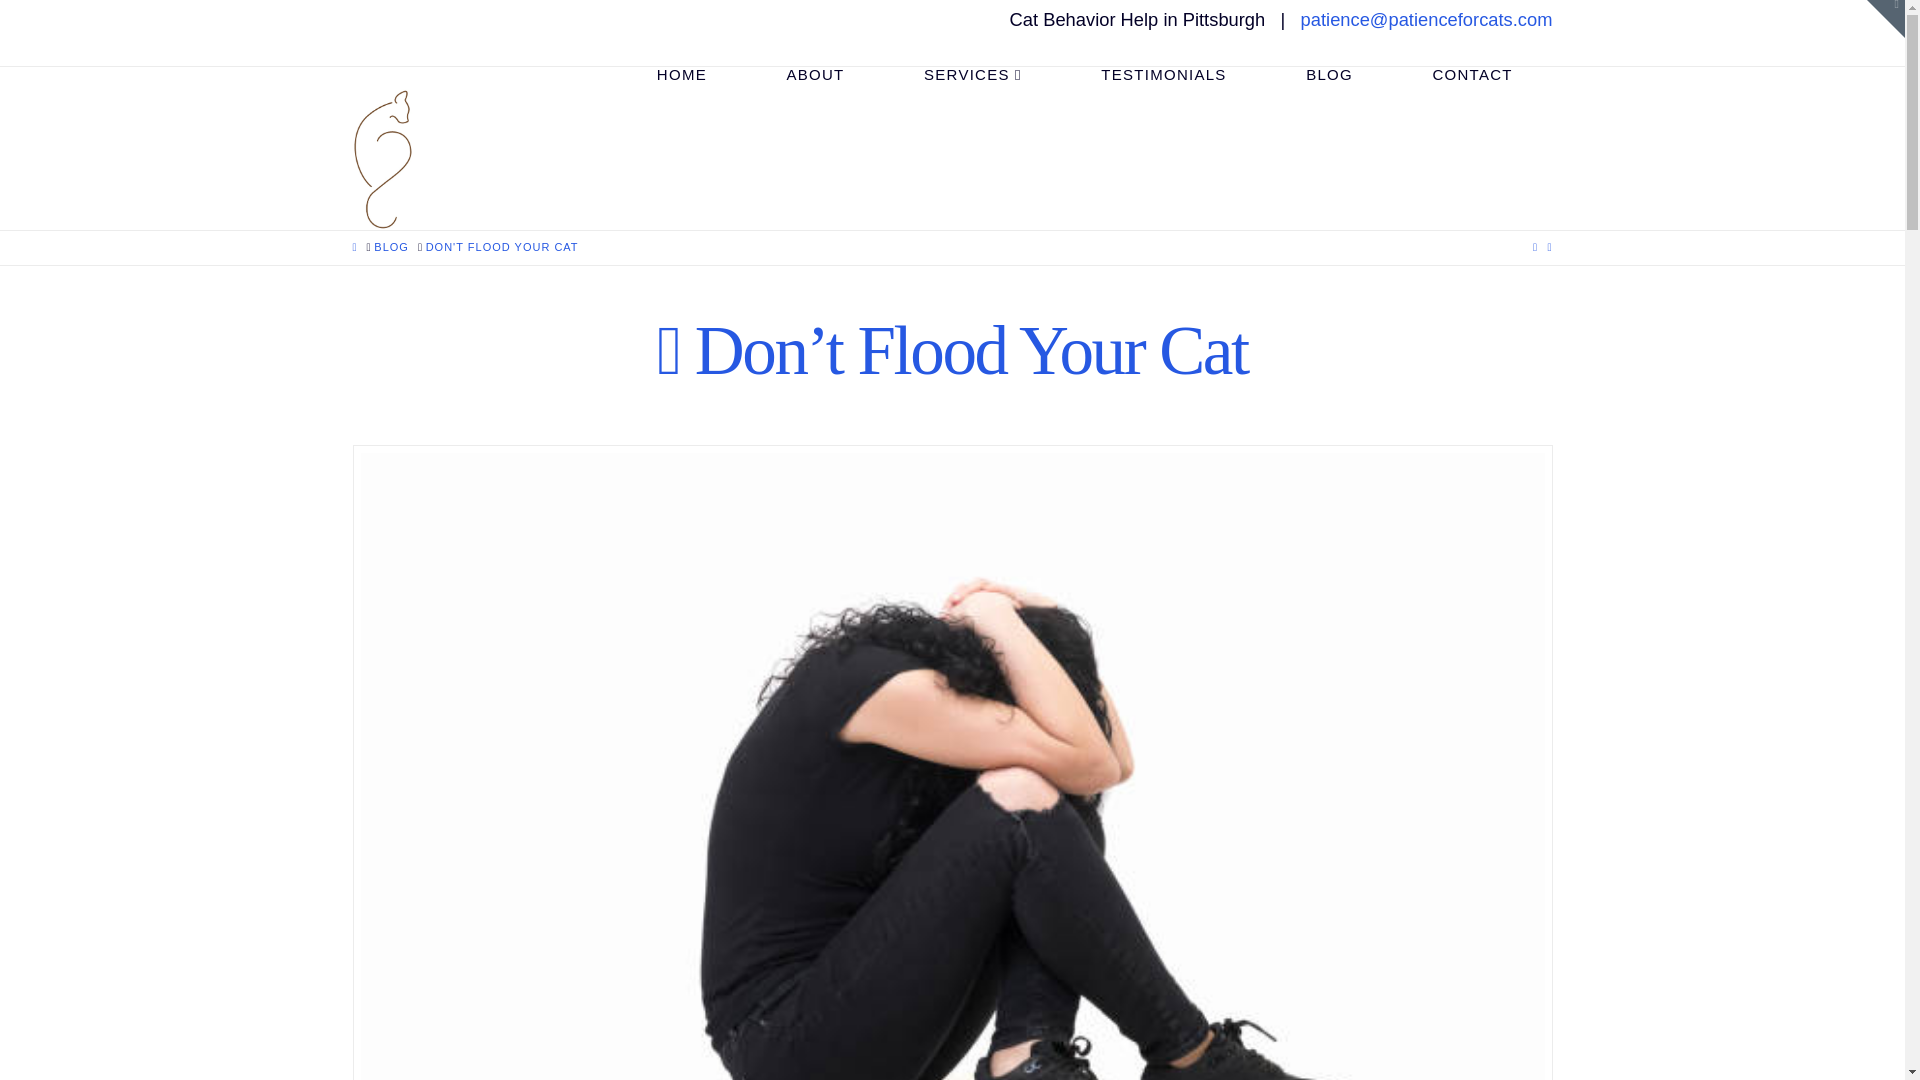  What do you see at coordinates (391, 246) in the screenshot?
I see `BLOG` at bounding box center [391, 246].